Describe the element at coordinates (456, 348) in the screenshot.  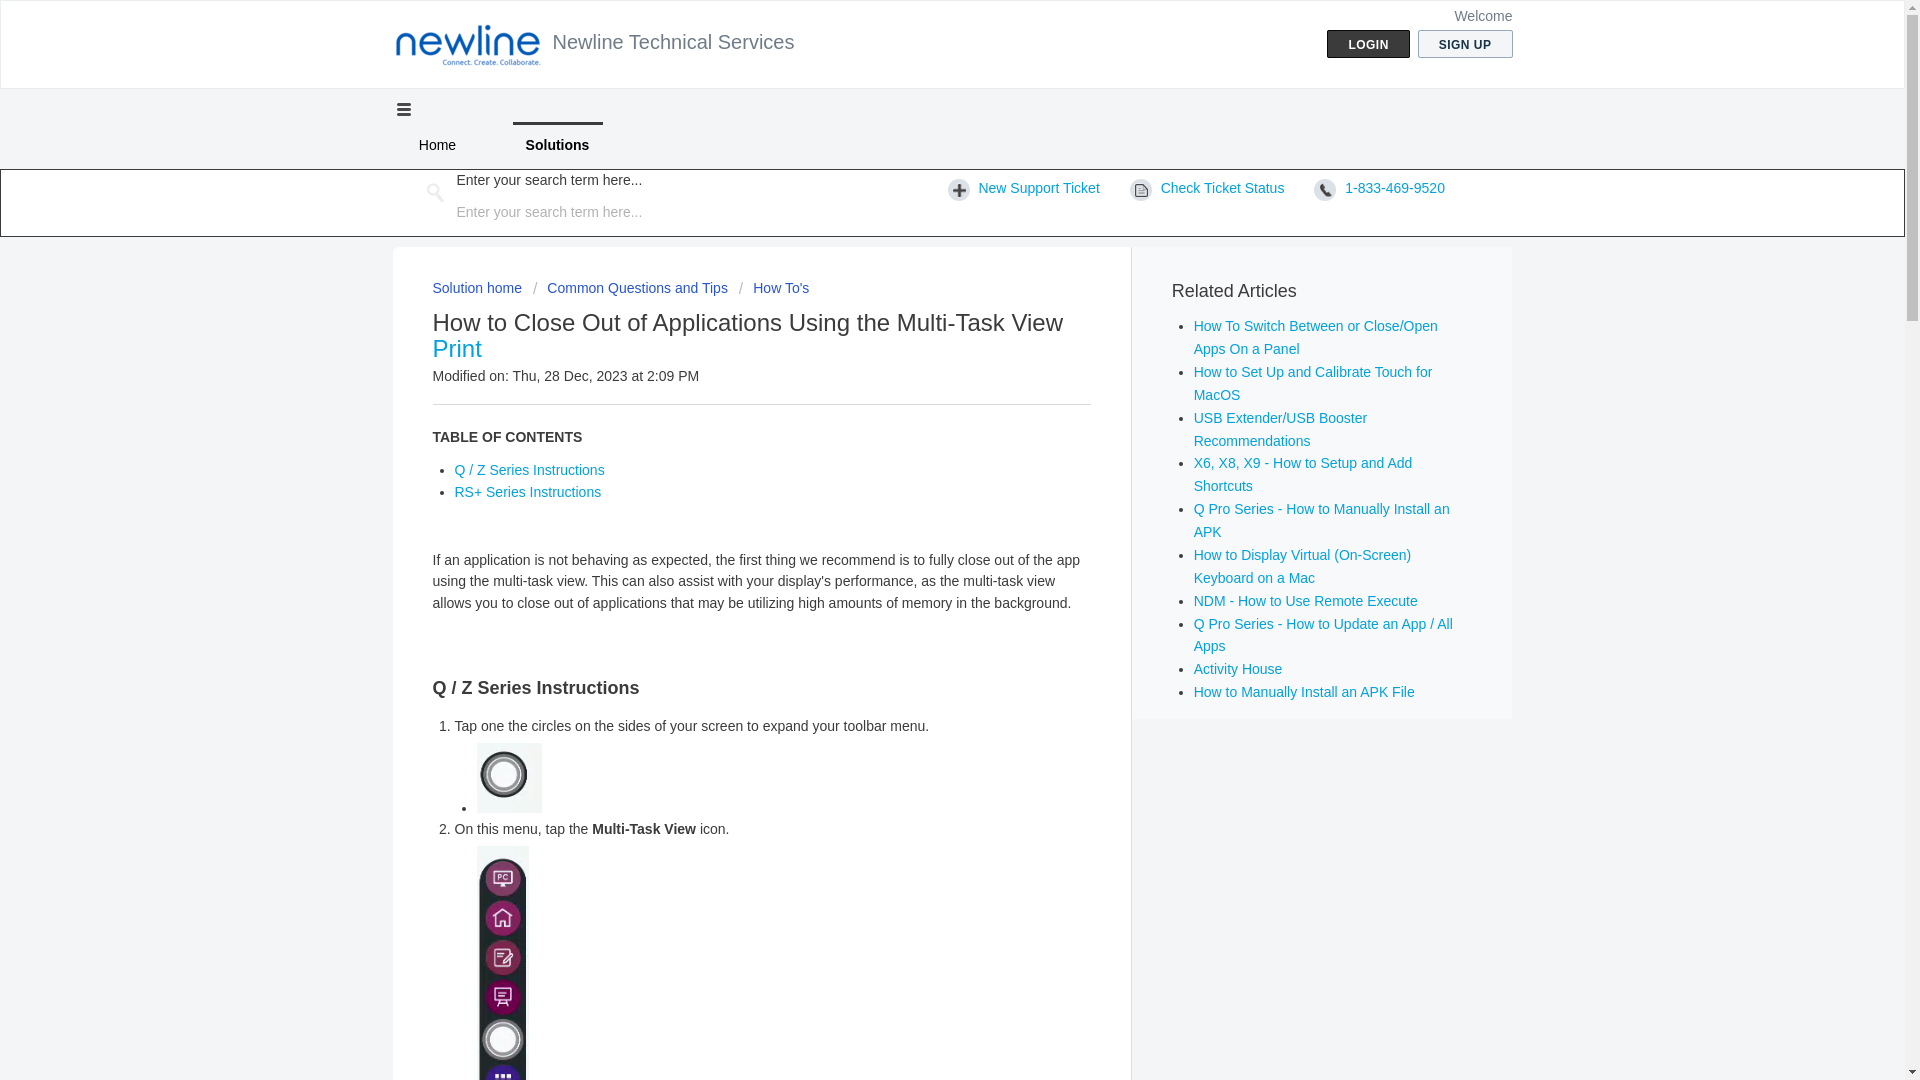
I see `Print` at that location.